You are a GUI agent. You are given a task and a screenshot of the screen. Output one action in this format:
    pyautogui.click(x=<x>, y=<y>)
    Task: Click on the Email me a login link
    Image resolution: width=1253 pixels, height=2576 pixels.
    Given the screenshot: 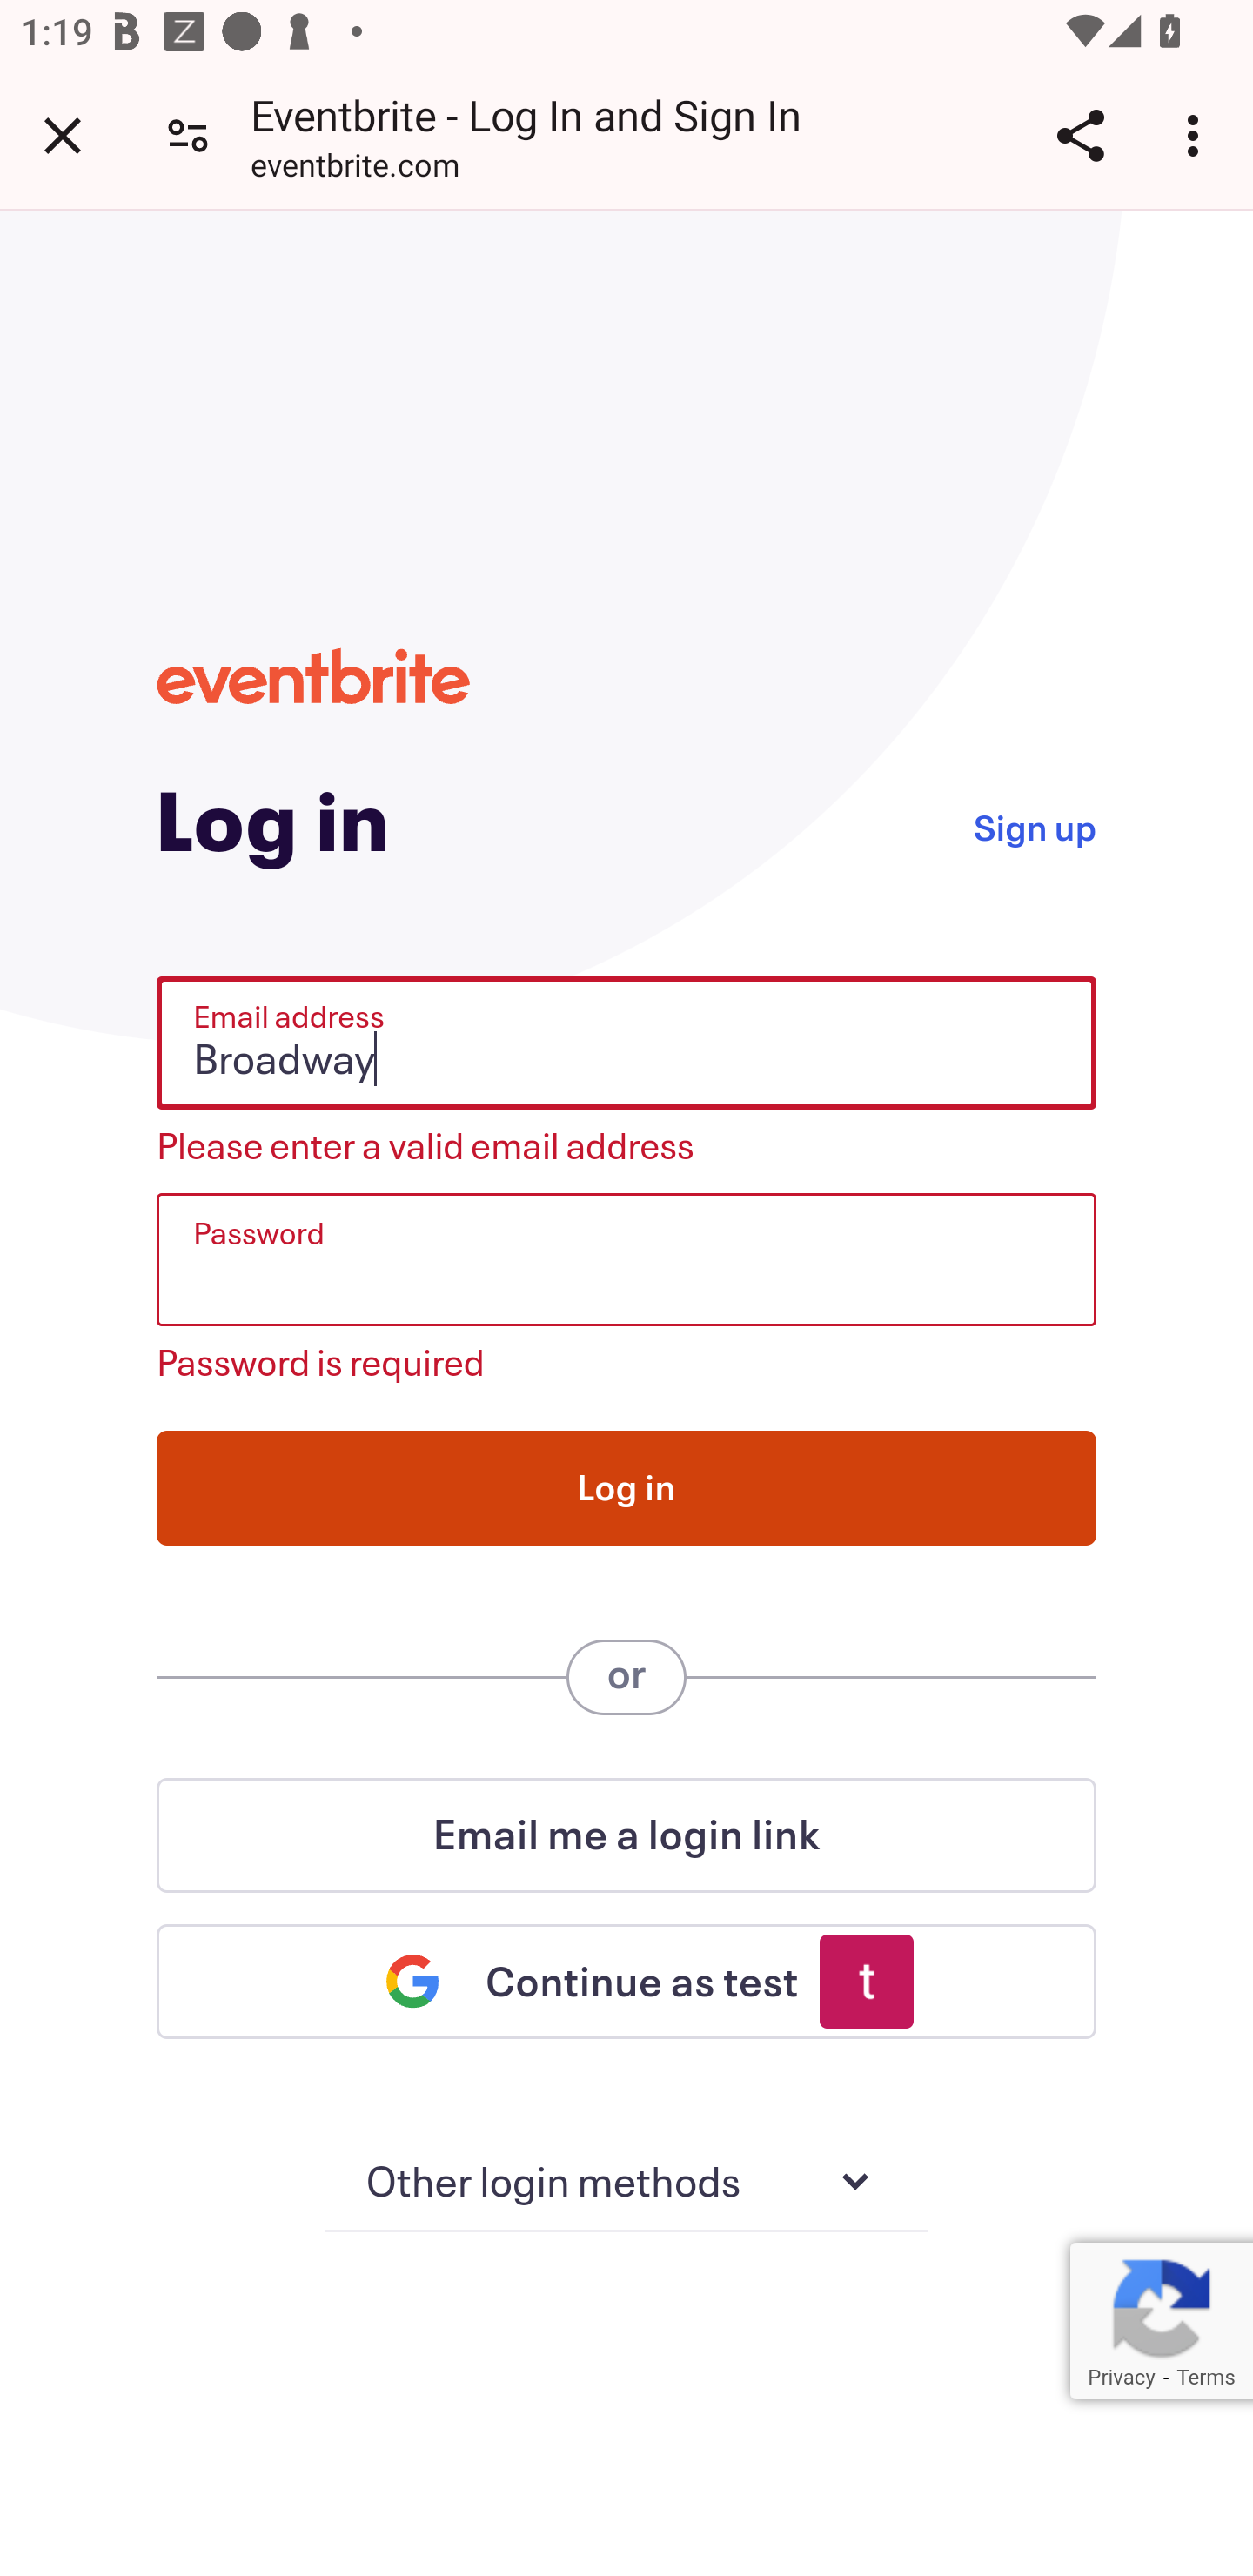 What is the action you would take?
    pyautogui.click(x=626, y=1835)
    